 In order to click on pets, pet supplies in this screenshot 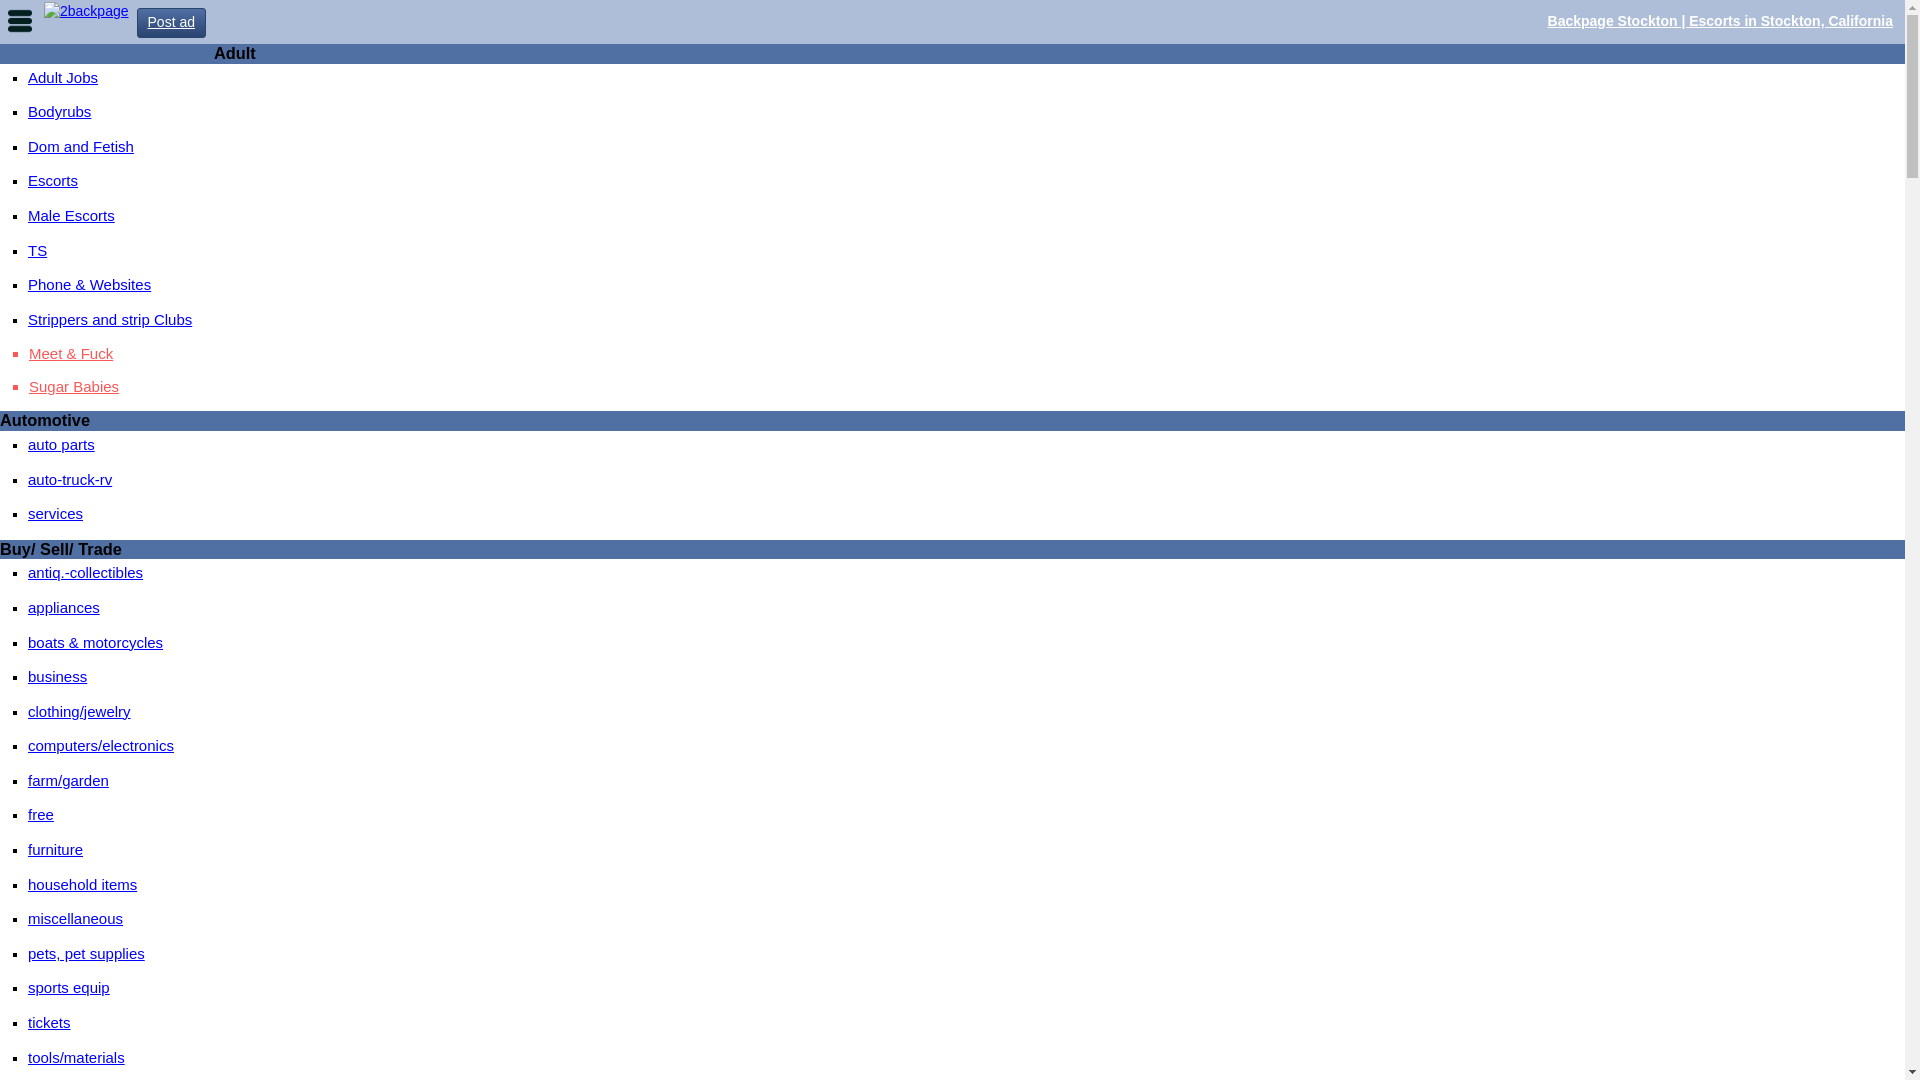, I will do `click(86, 954)`.